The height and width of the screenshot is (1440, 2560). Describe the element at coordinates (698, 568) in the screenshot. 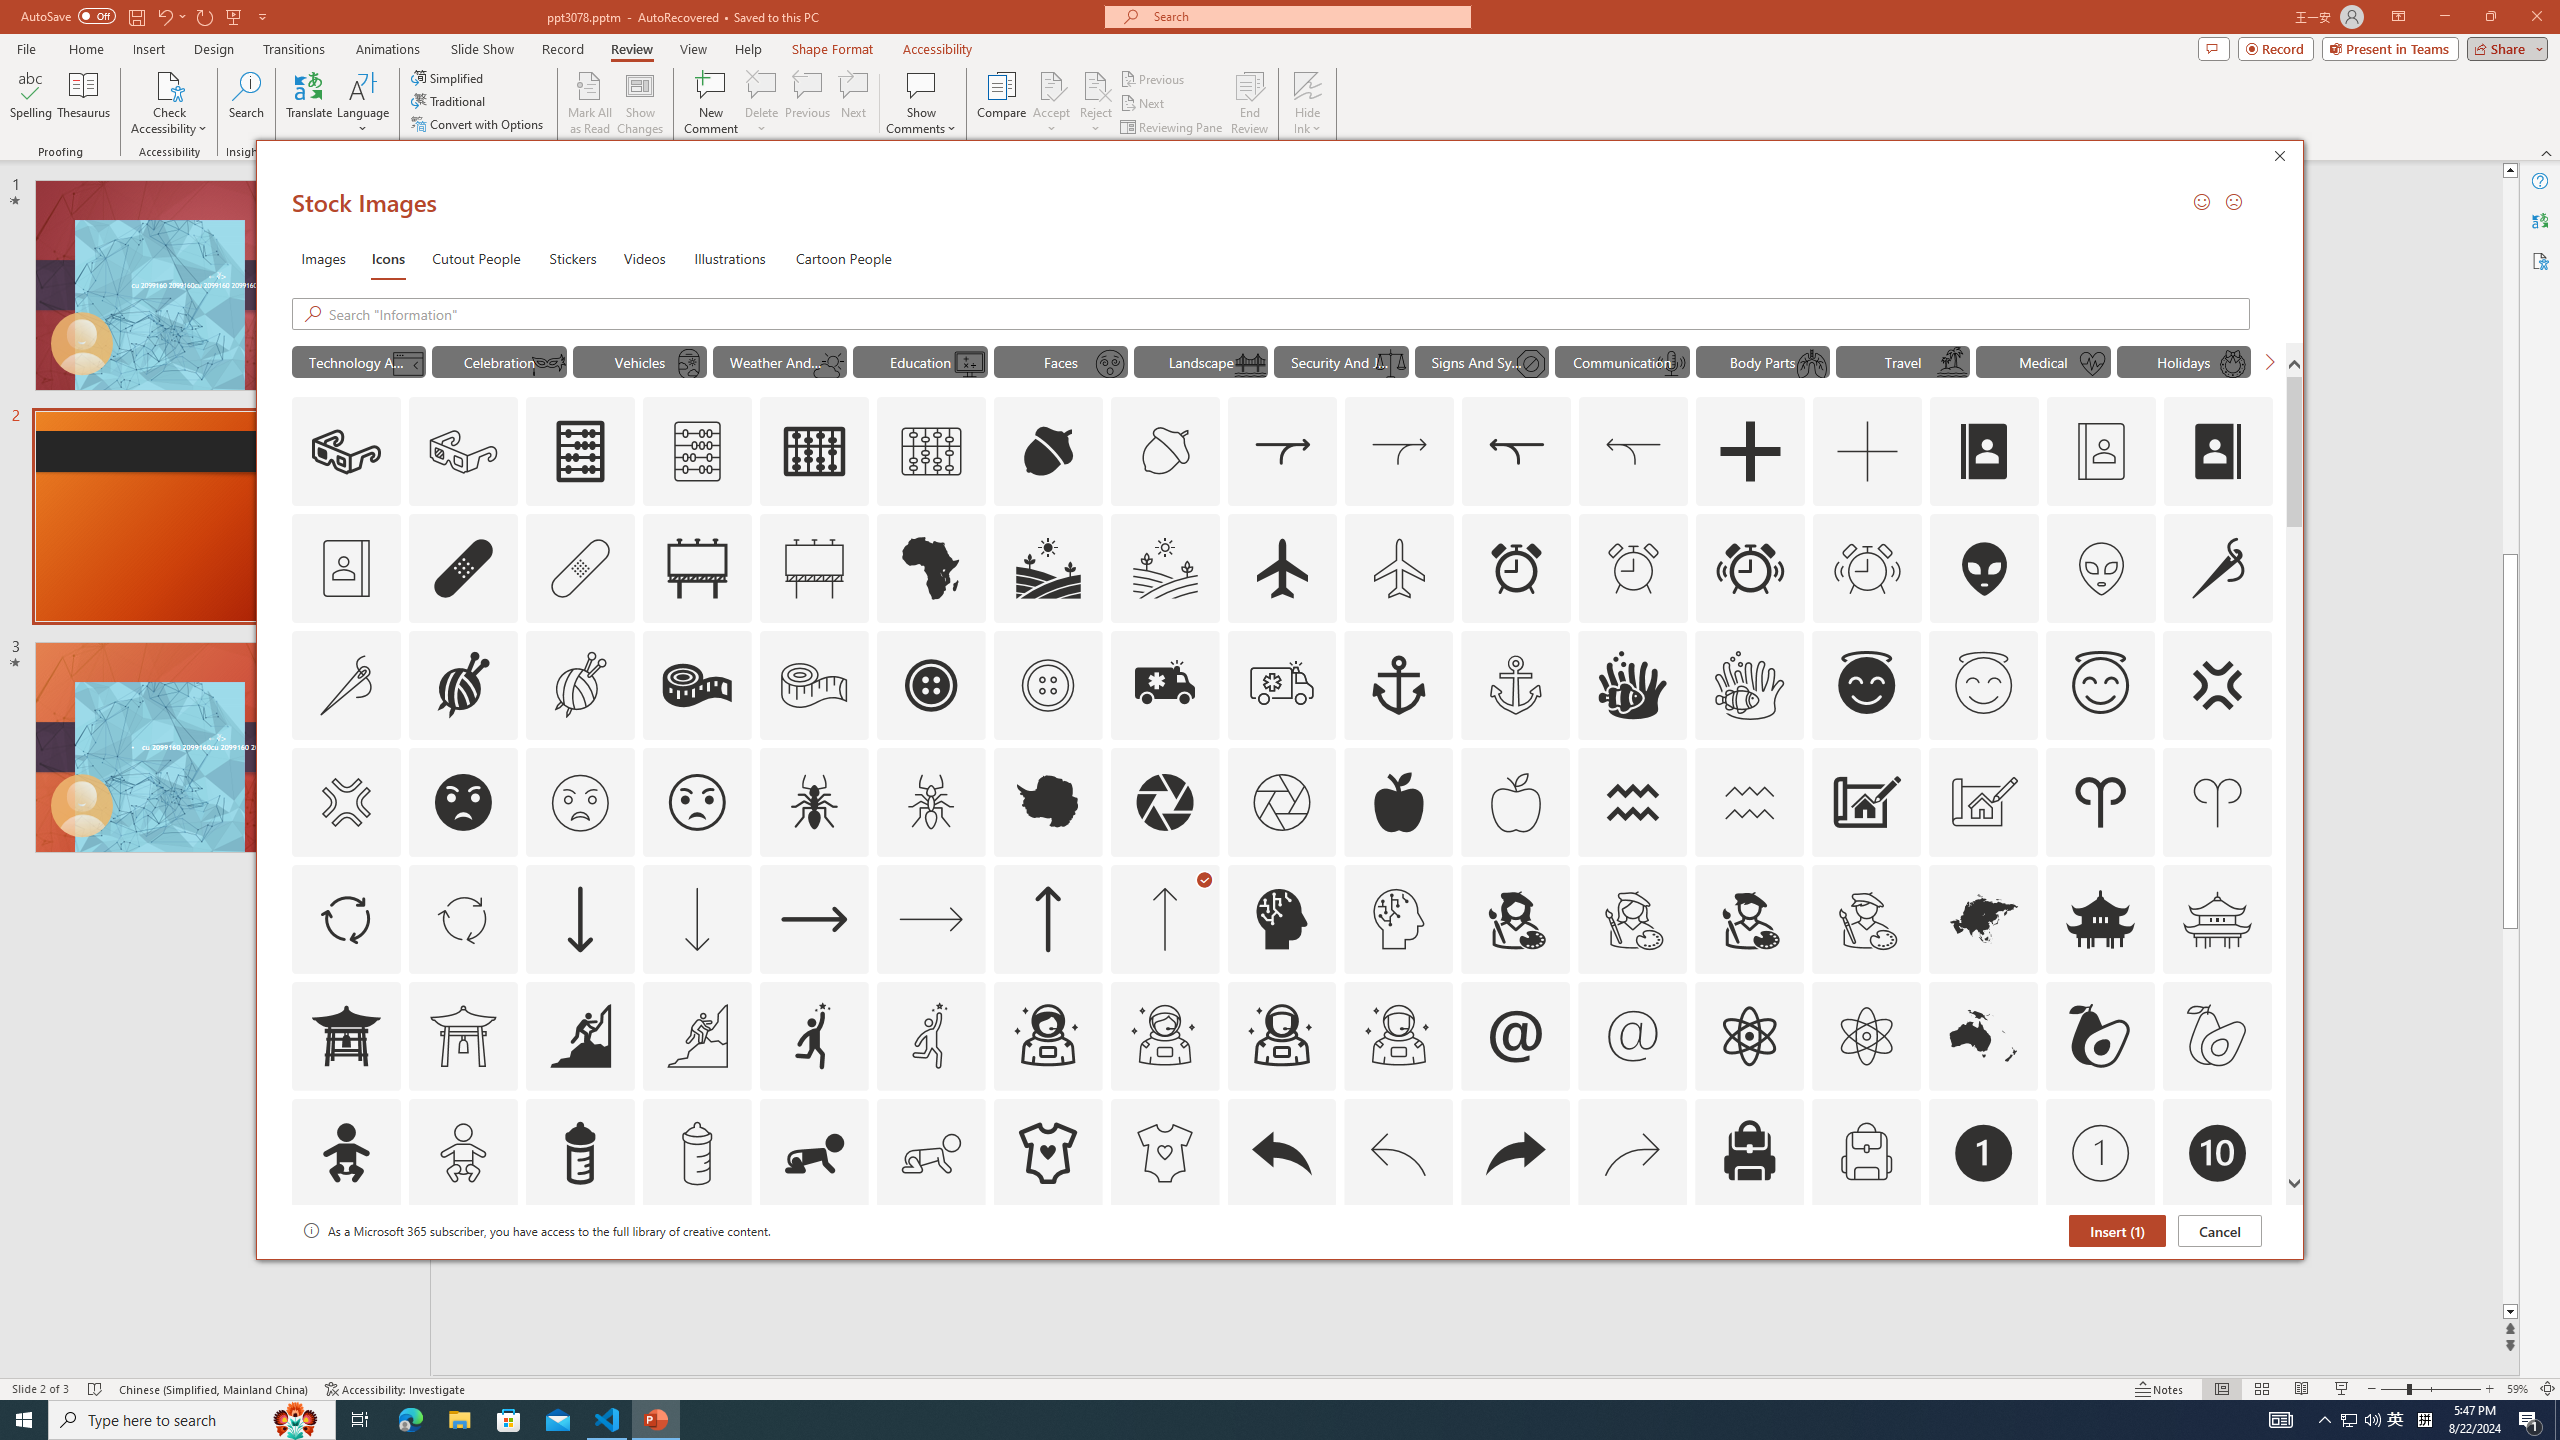

I see `AutomationID: Icons_Advertising` at that location.